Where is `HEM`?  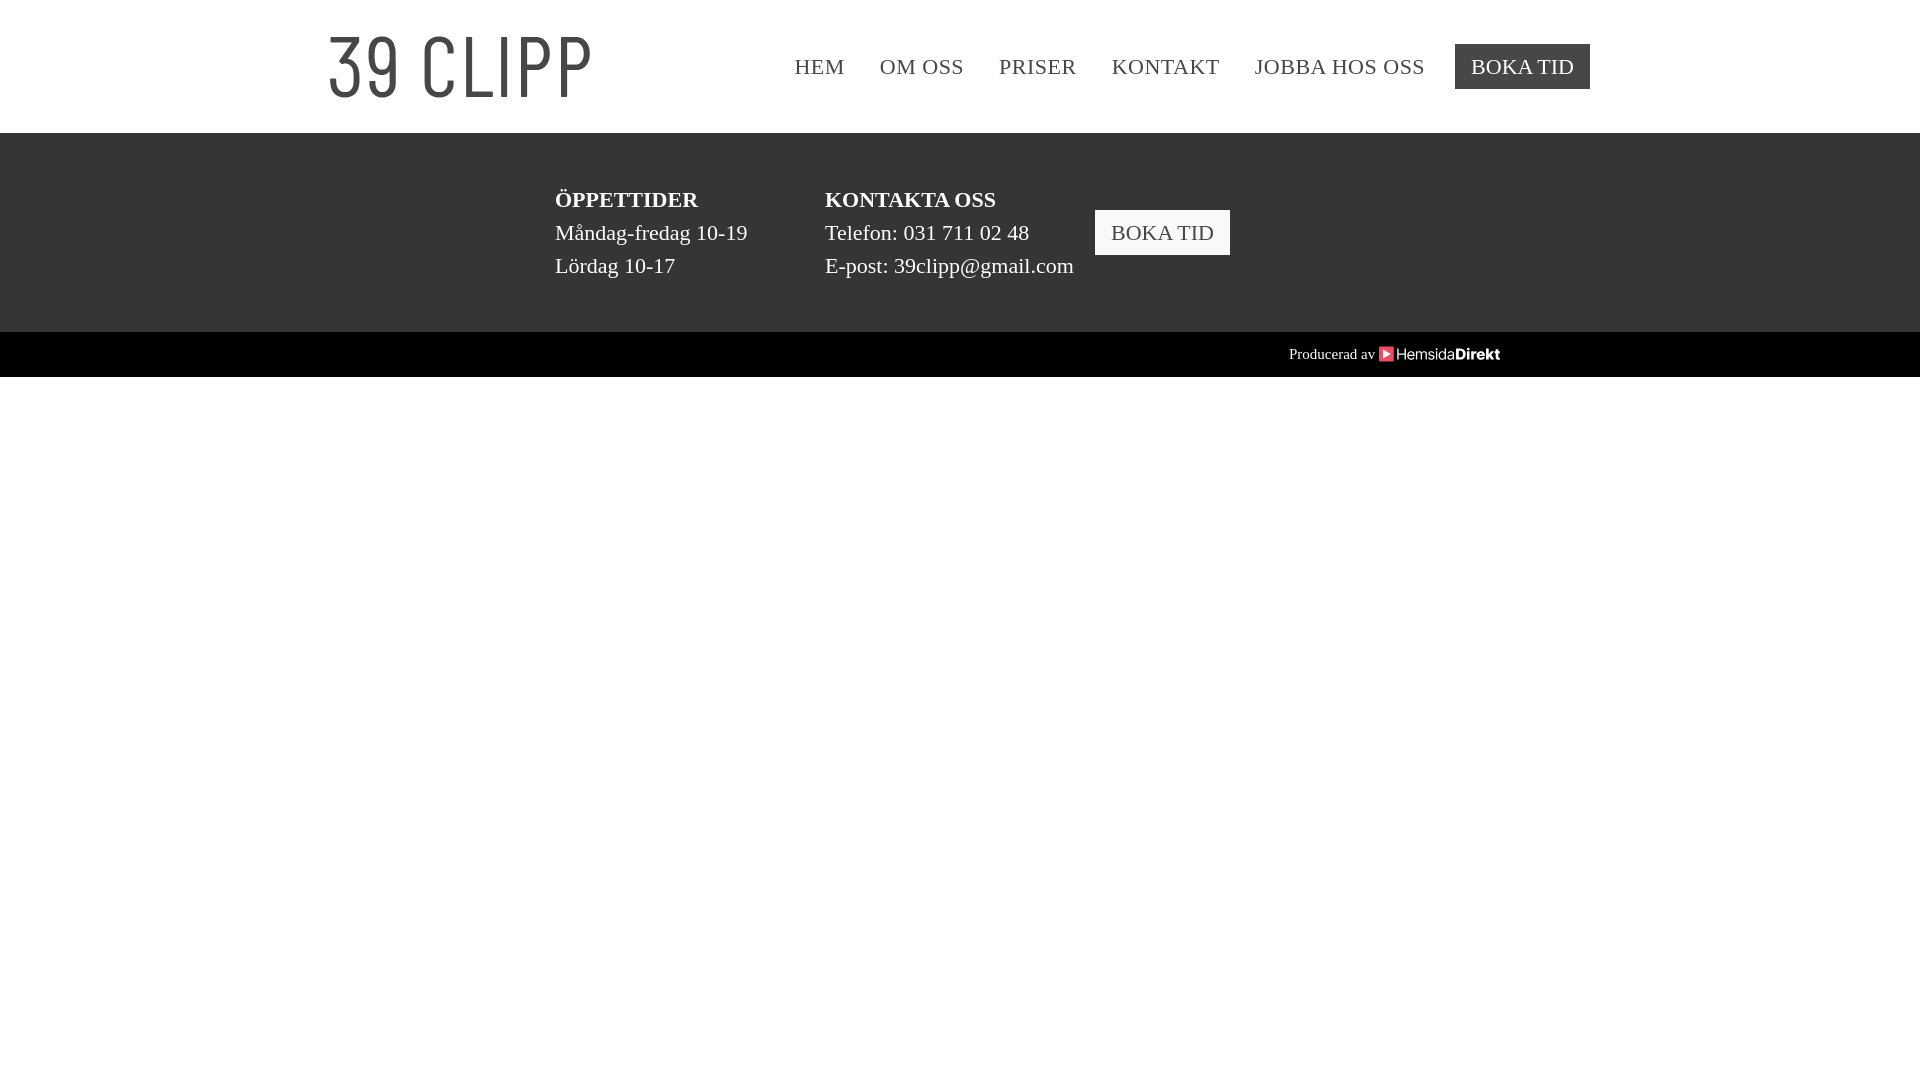 HEM is located at coordinates (802, 66).